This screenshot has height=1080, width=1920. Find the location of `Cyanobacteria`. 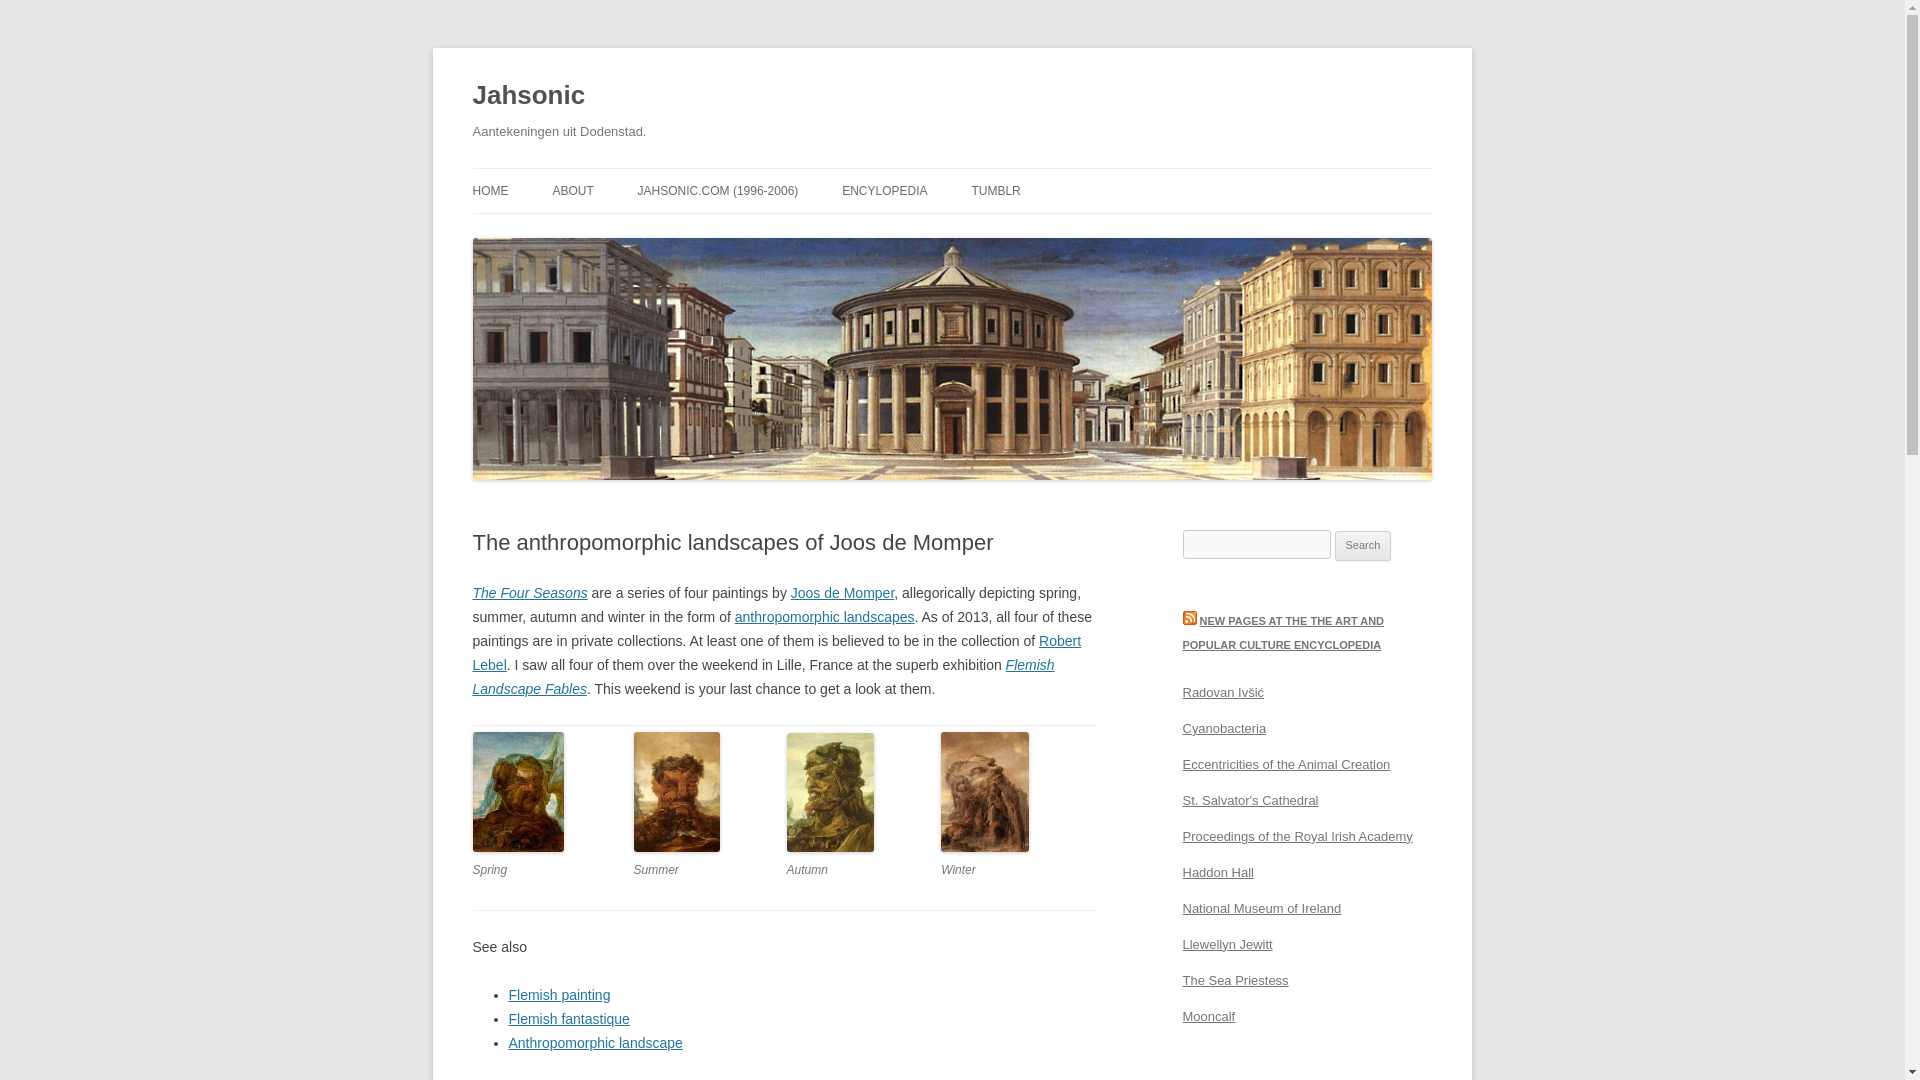

Cyanobacteria is located at coordinates (1224, 728).